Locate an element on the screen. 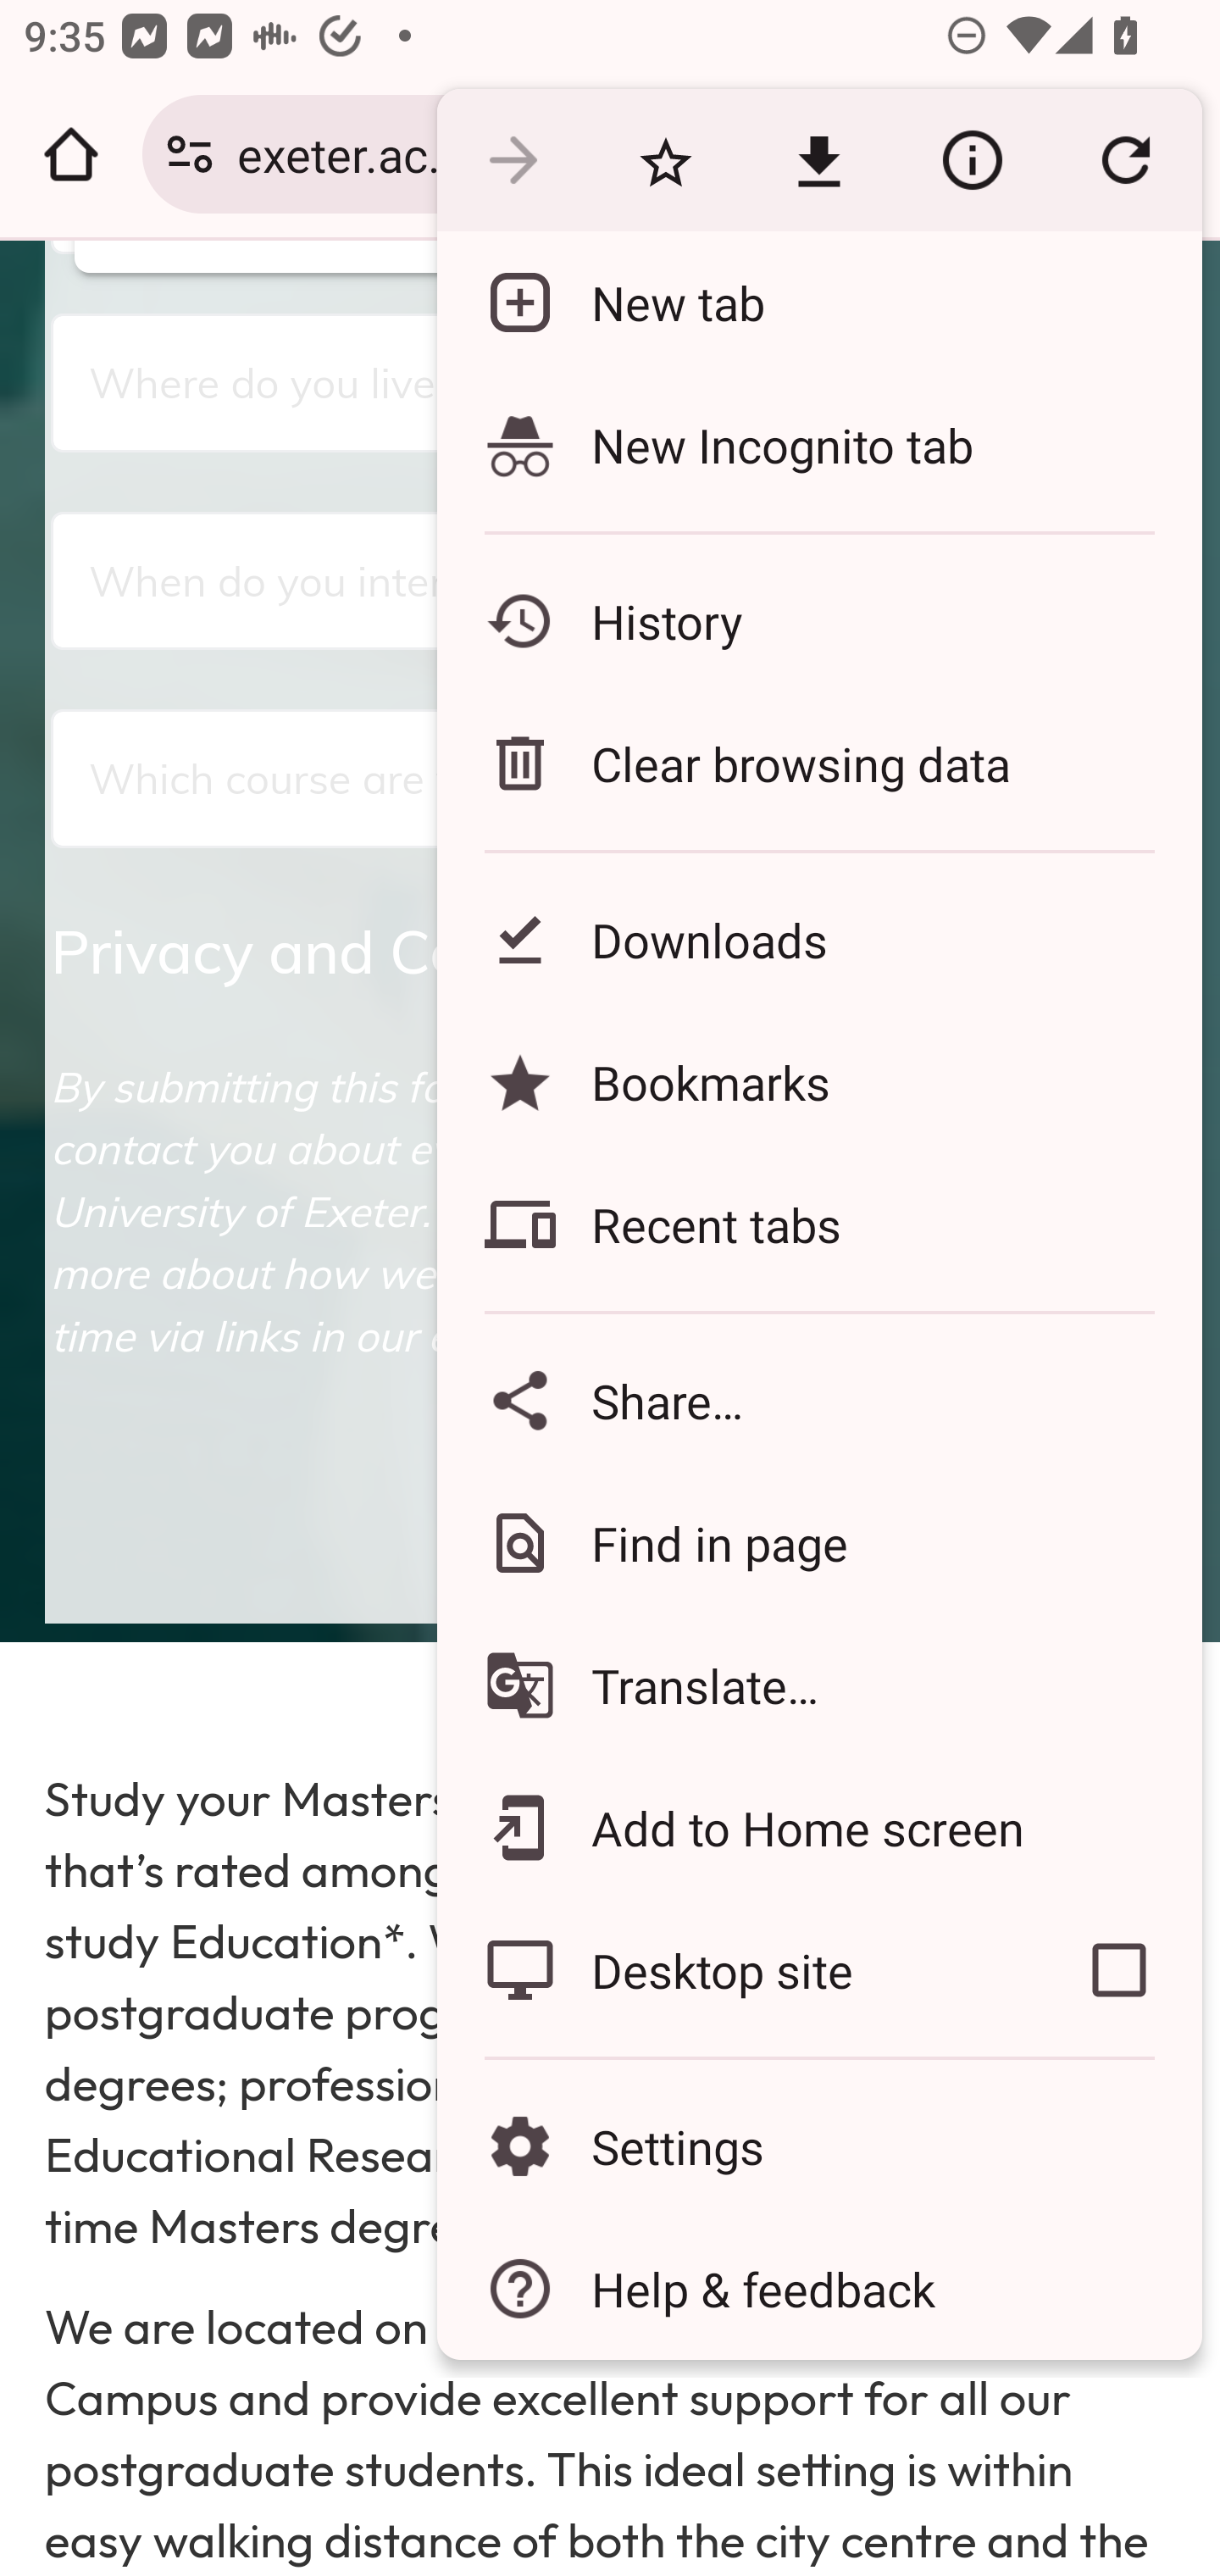 The image size is (1220, 2576). Add to Home screen is located at coordinates (818, 1827).